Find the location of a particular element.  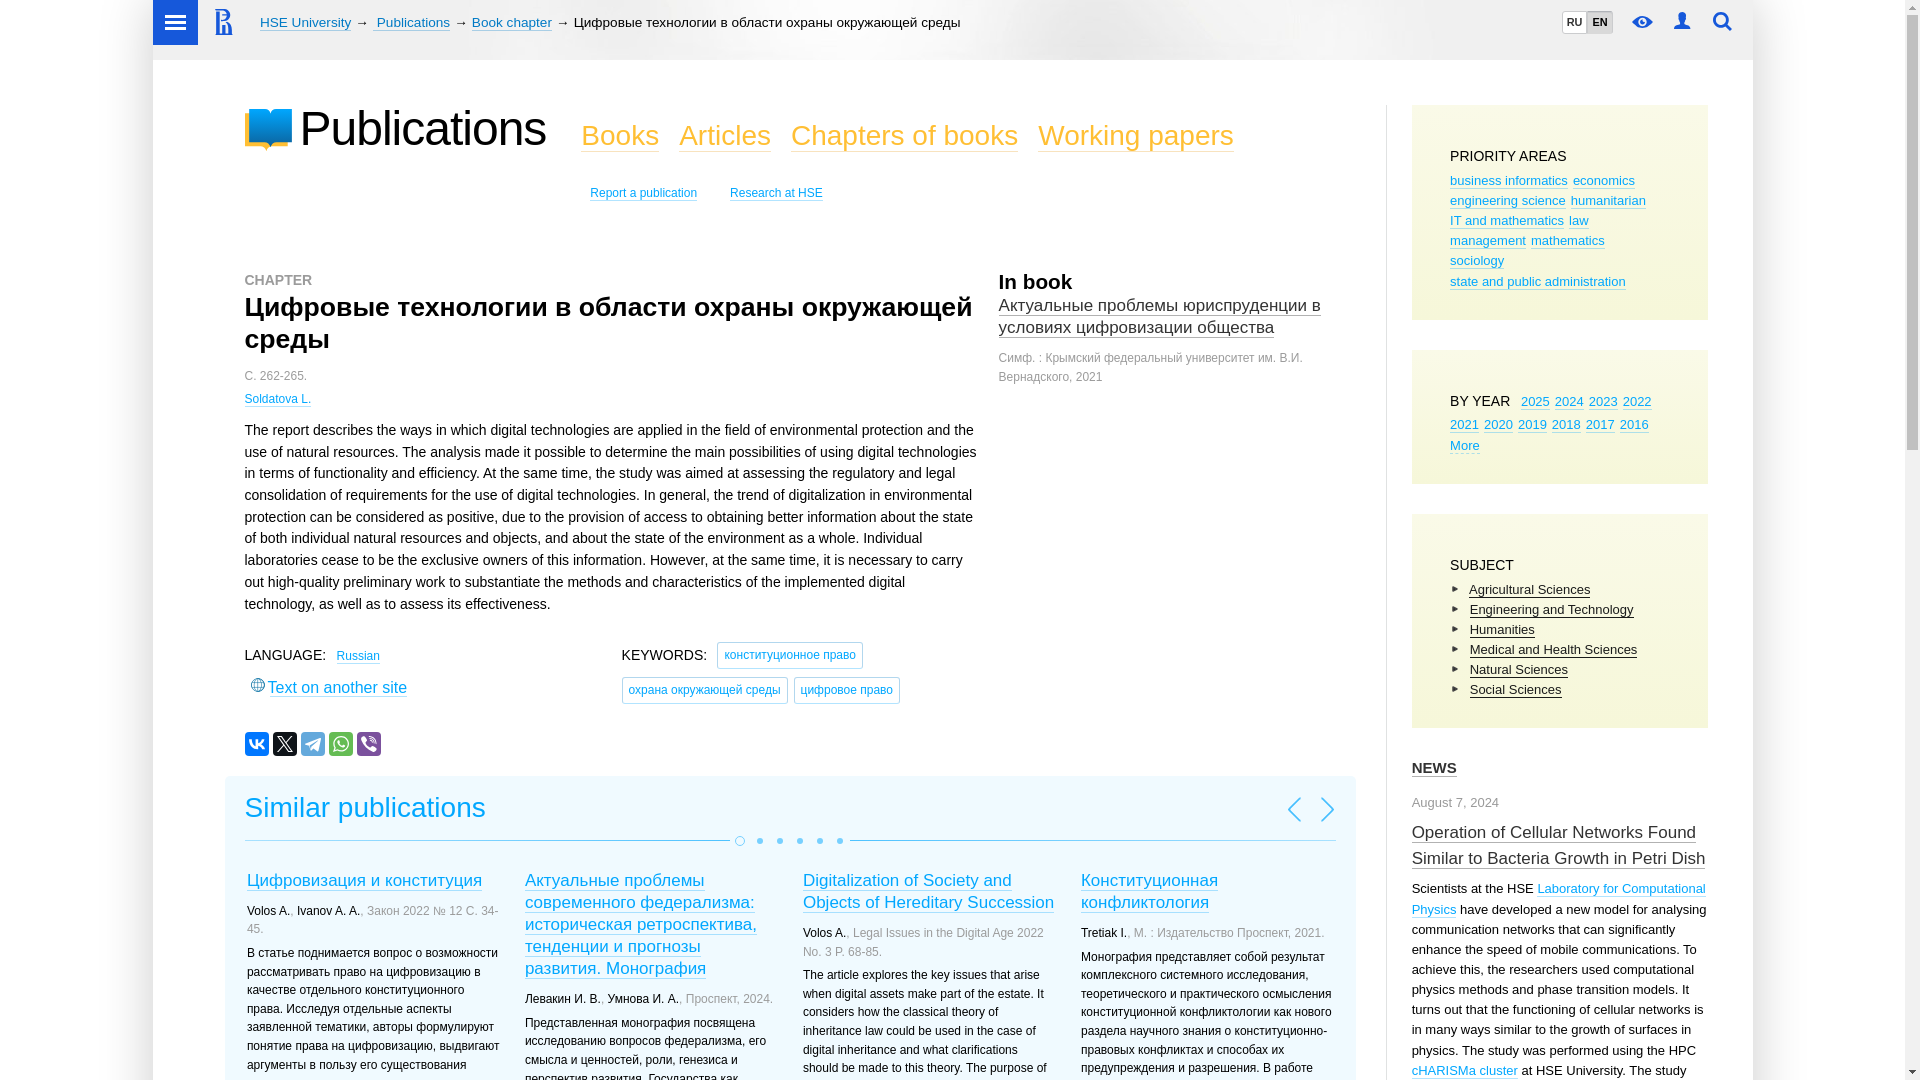

Publications is located at coordinates (410, 23).